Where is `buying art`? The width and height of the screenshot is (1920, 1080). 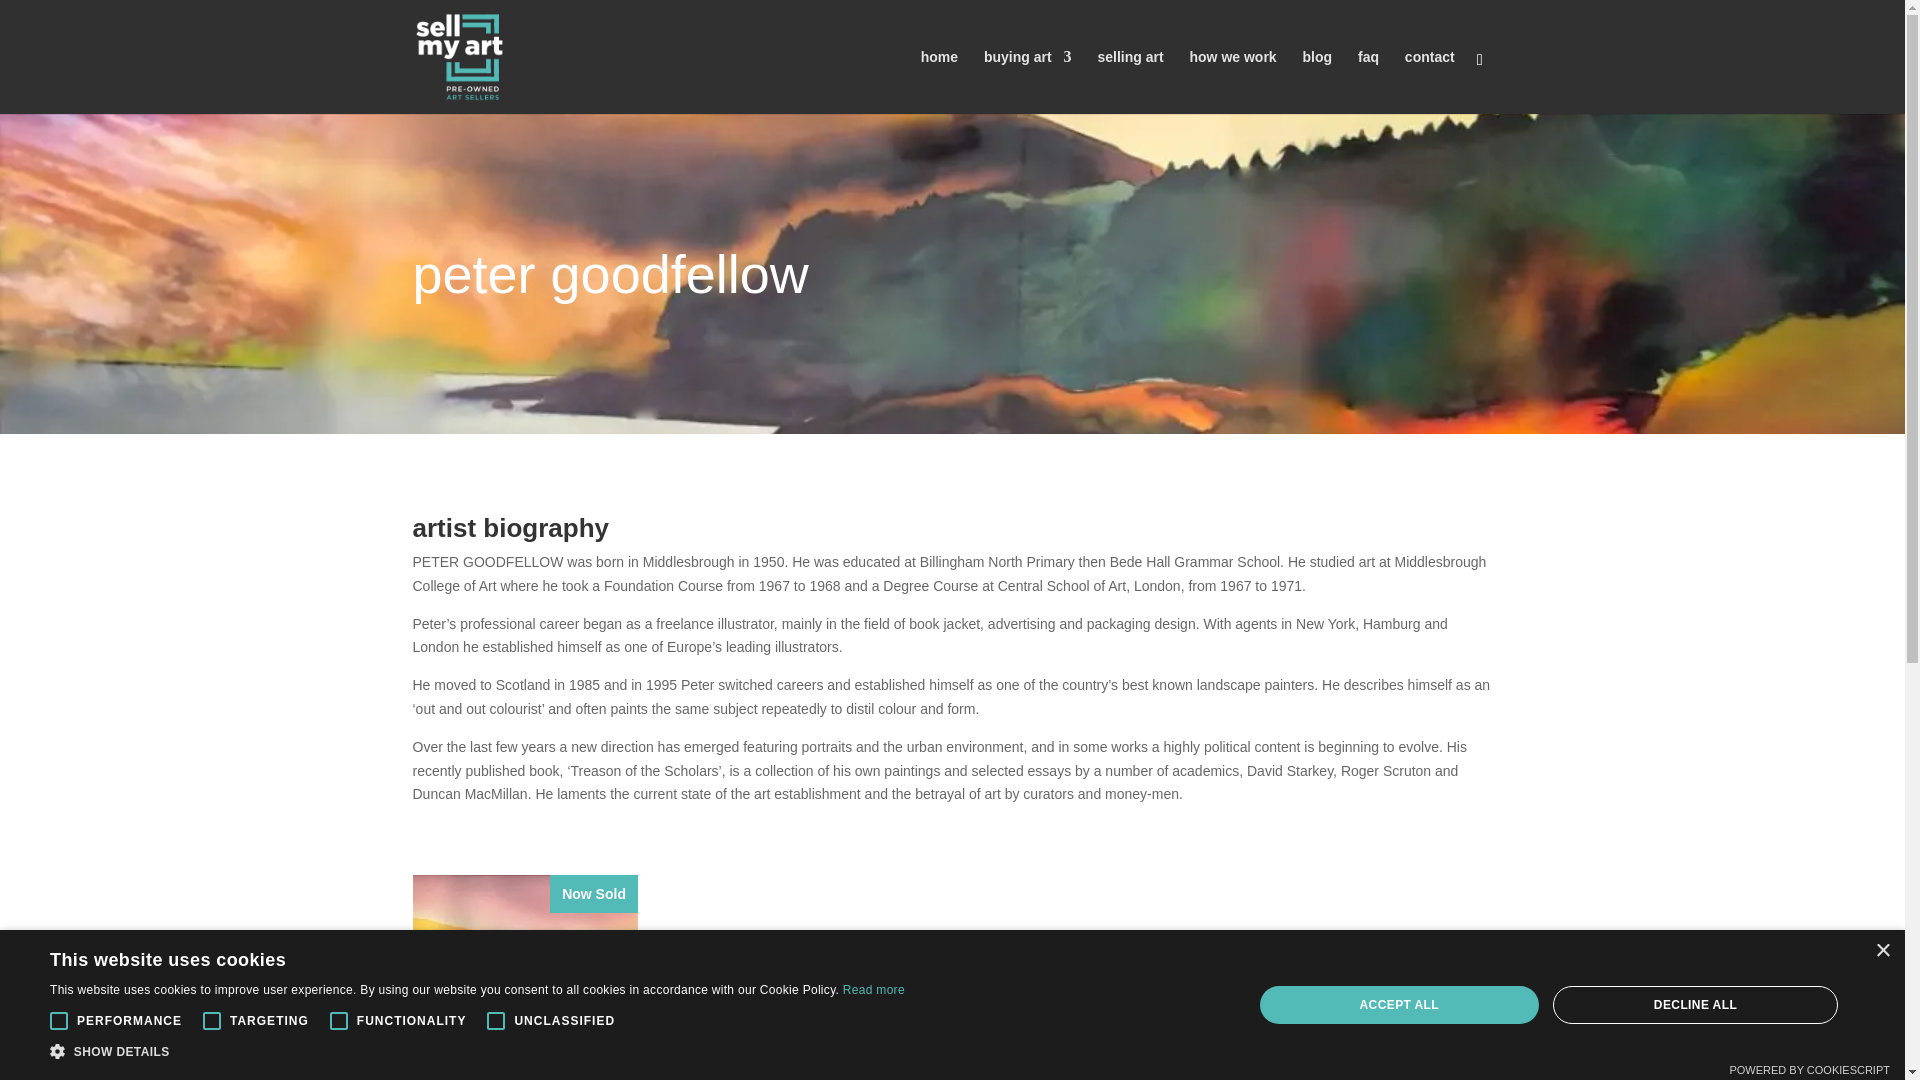 buying art is located at coordinates (1027, 82).